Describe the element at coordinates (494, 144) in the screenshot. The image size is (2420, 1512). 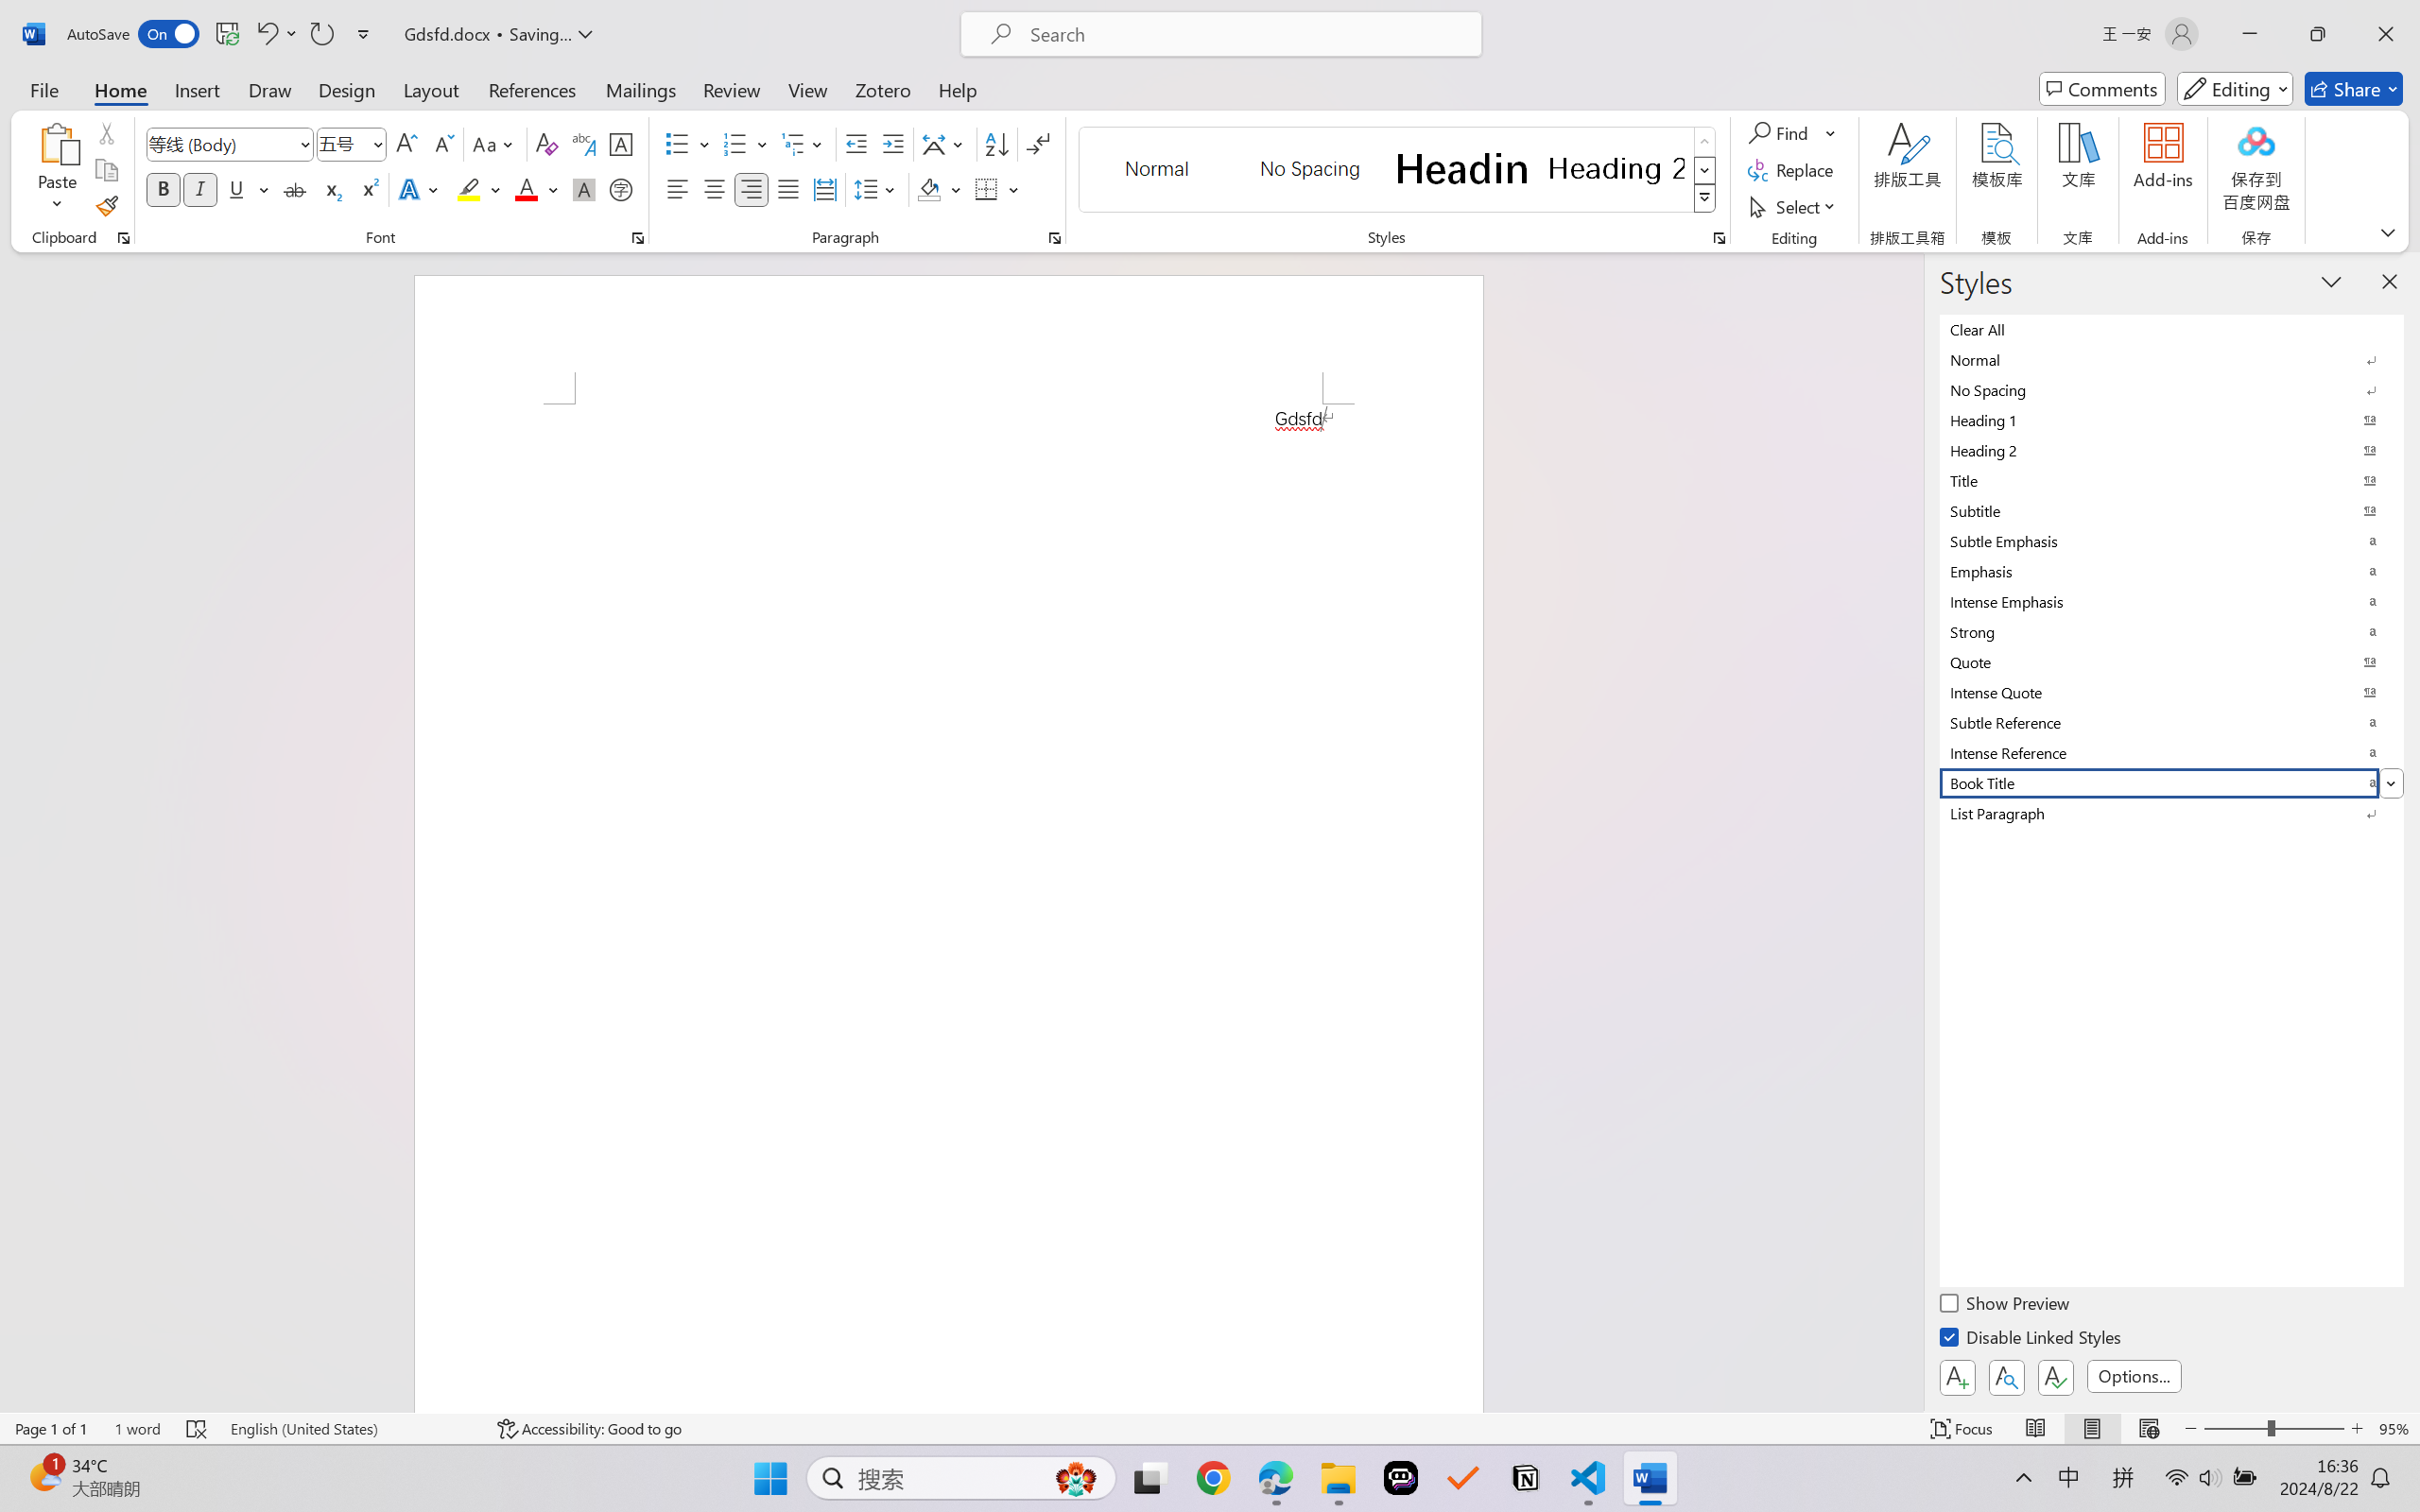
I see `Change Case` at that location.